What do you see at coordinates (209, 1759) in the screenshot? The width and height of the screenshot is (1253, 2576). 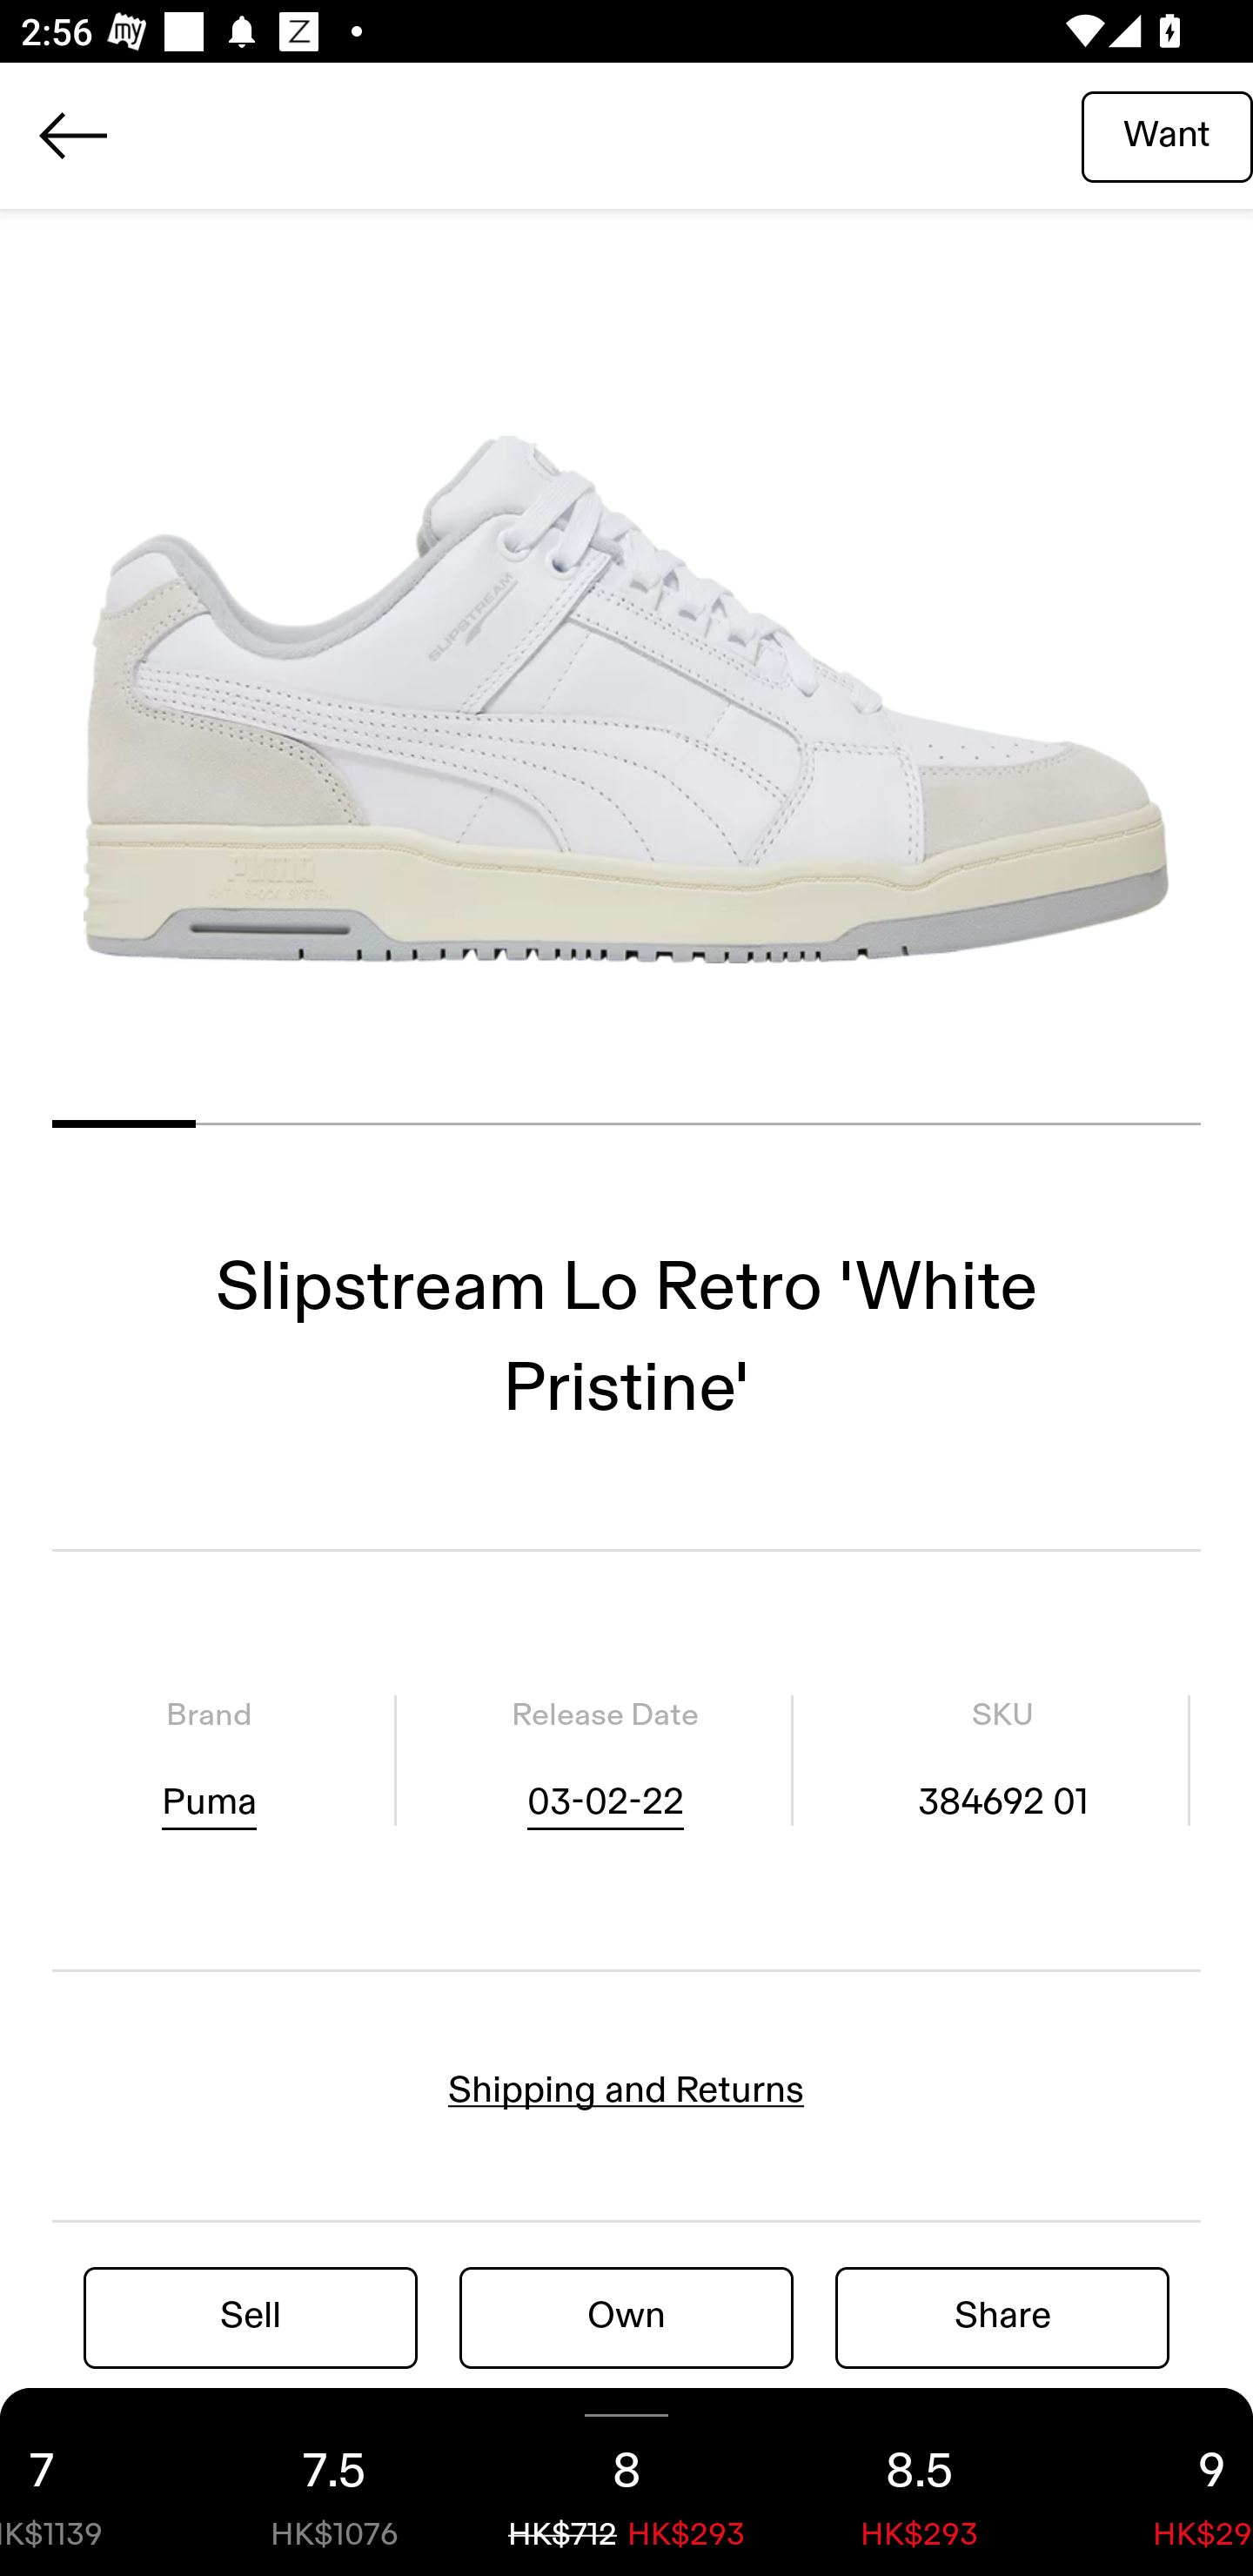 I see `Brand Puma` at bounding box center [209, 1759].